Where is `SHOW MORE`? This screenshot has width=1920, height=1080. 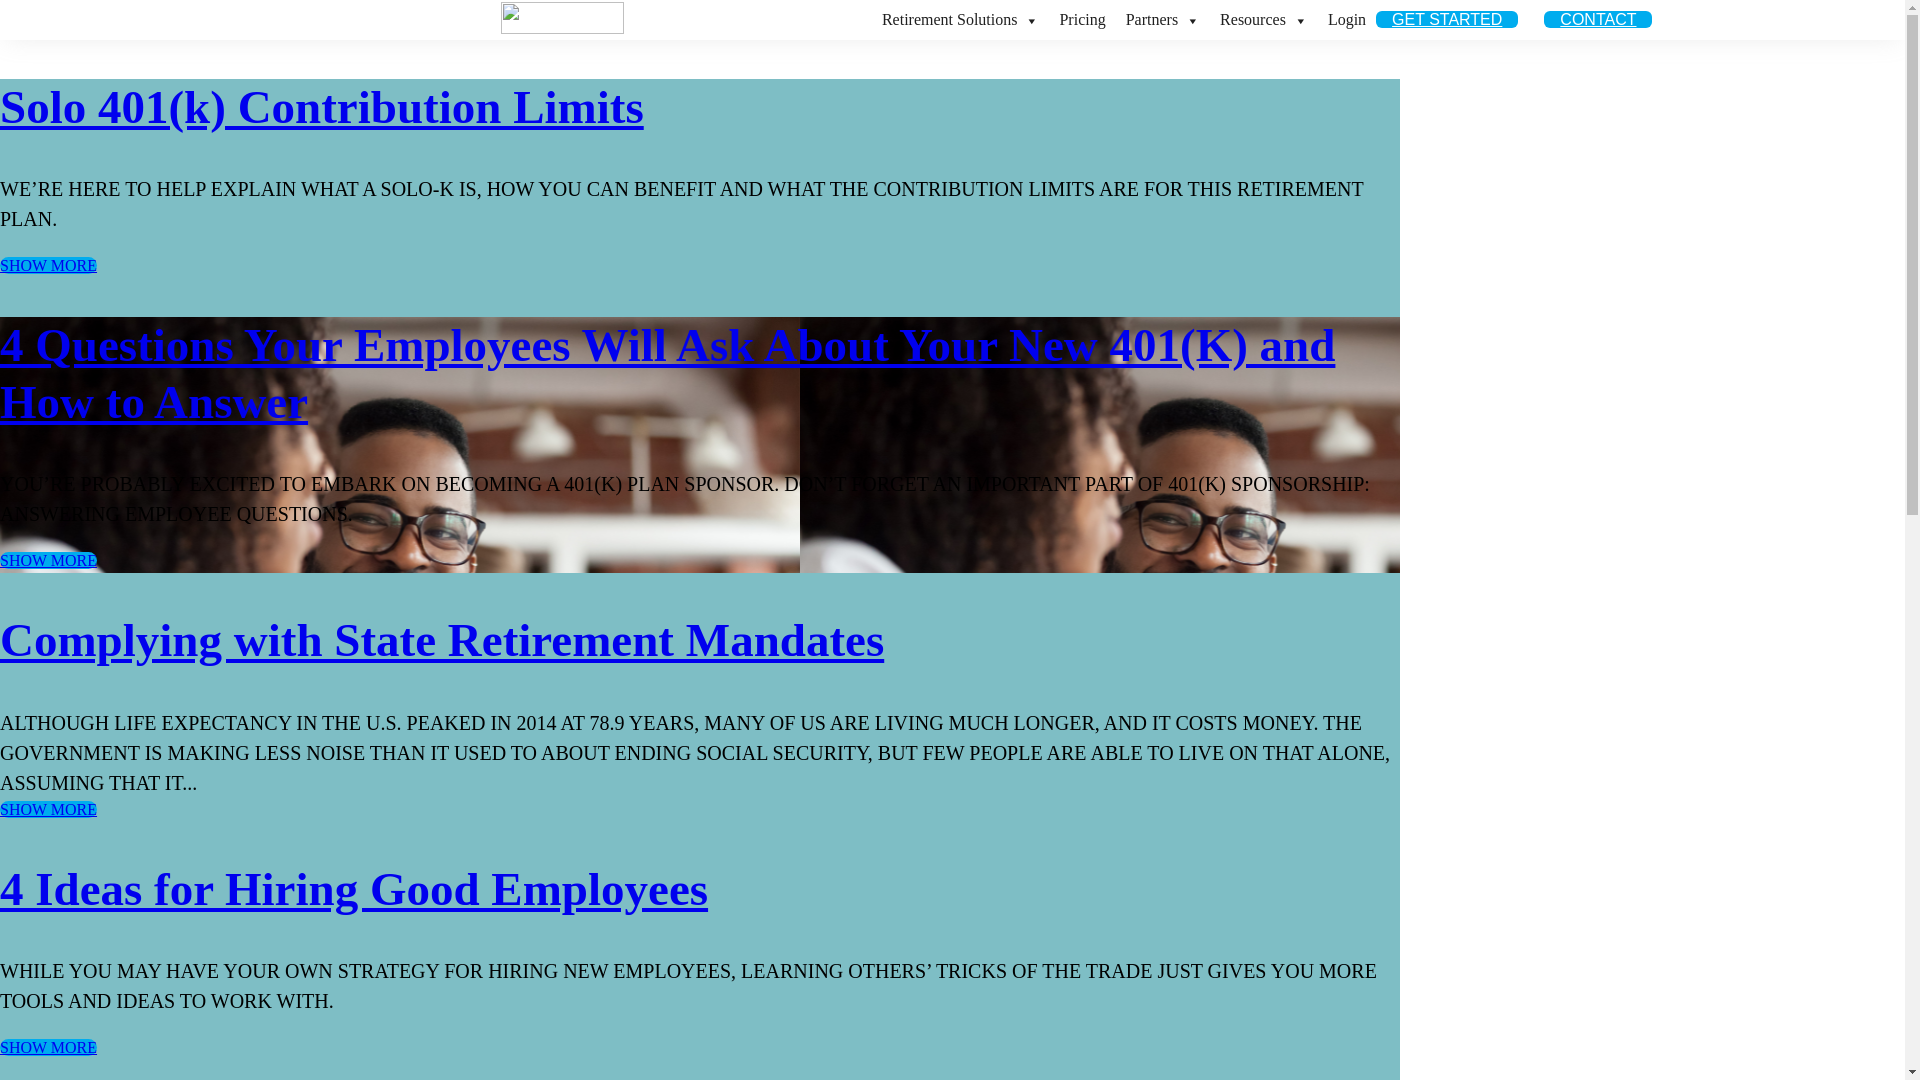 SHOW MORE is located at coordinates (48, 810).